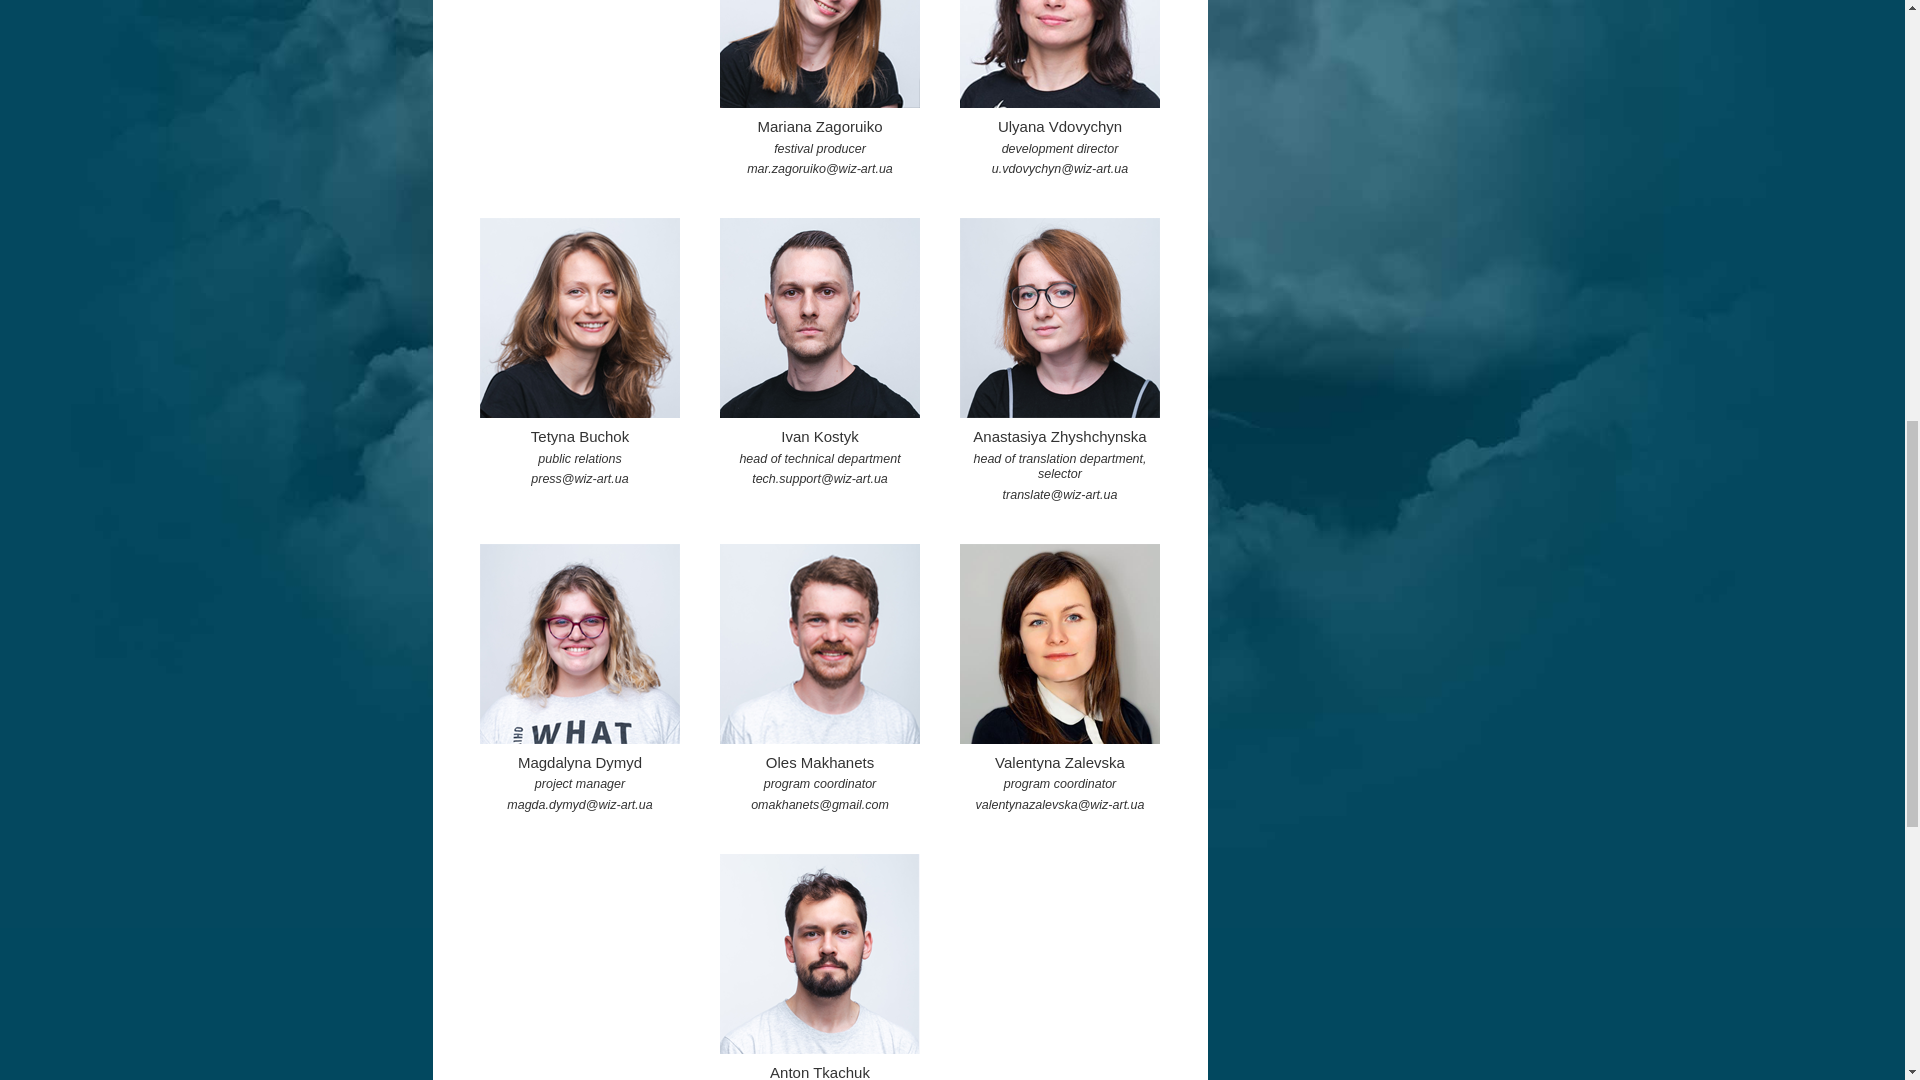 The image size is (1920, 1080). What do you see at coordinates (1060, 318) in the screenshot?
I see `Anastasiya Zhyshchynska` at bounding box center [1060, 318].